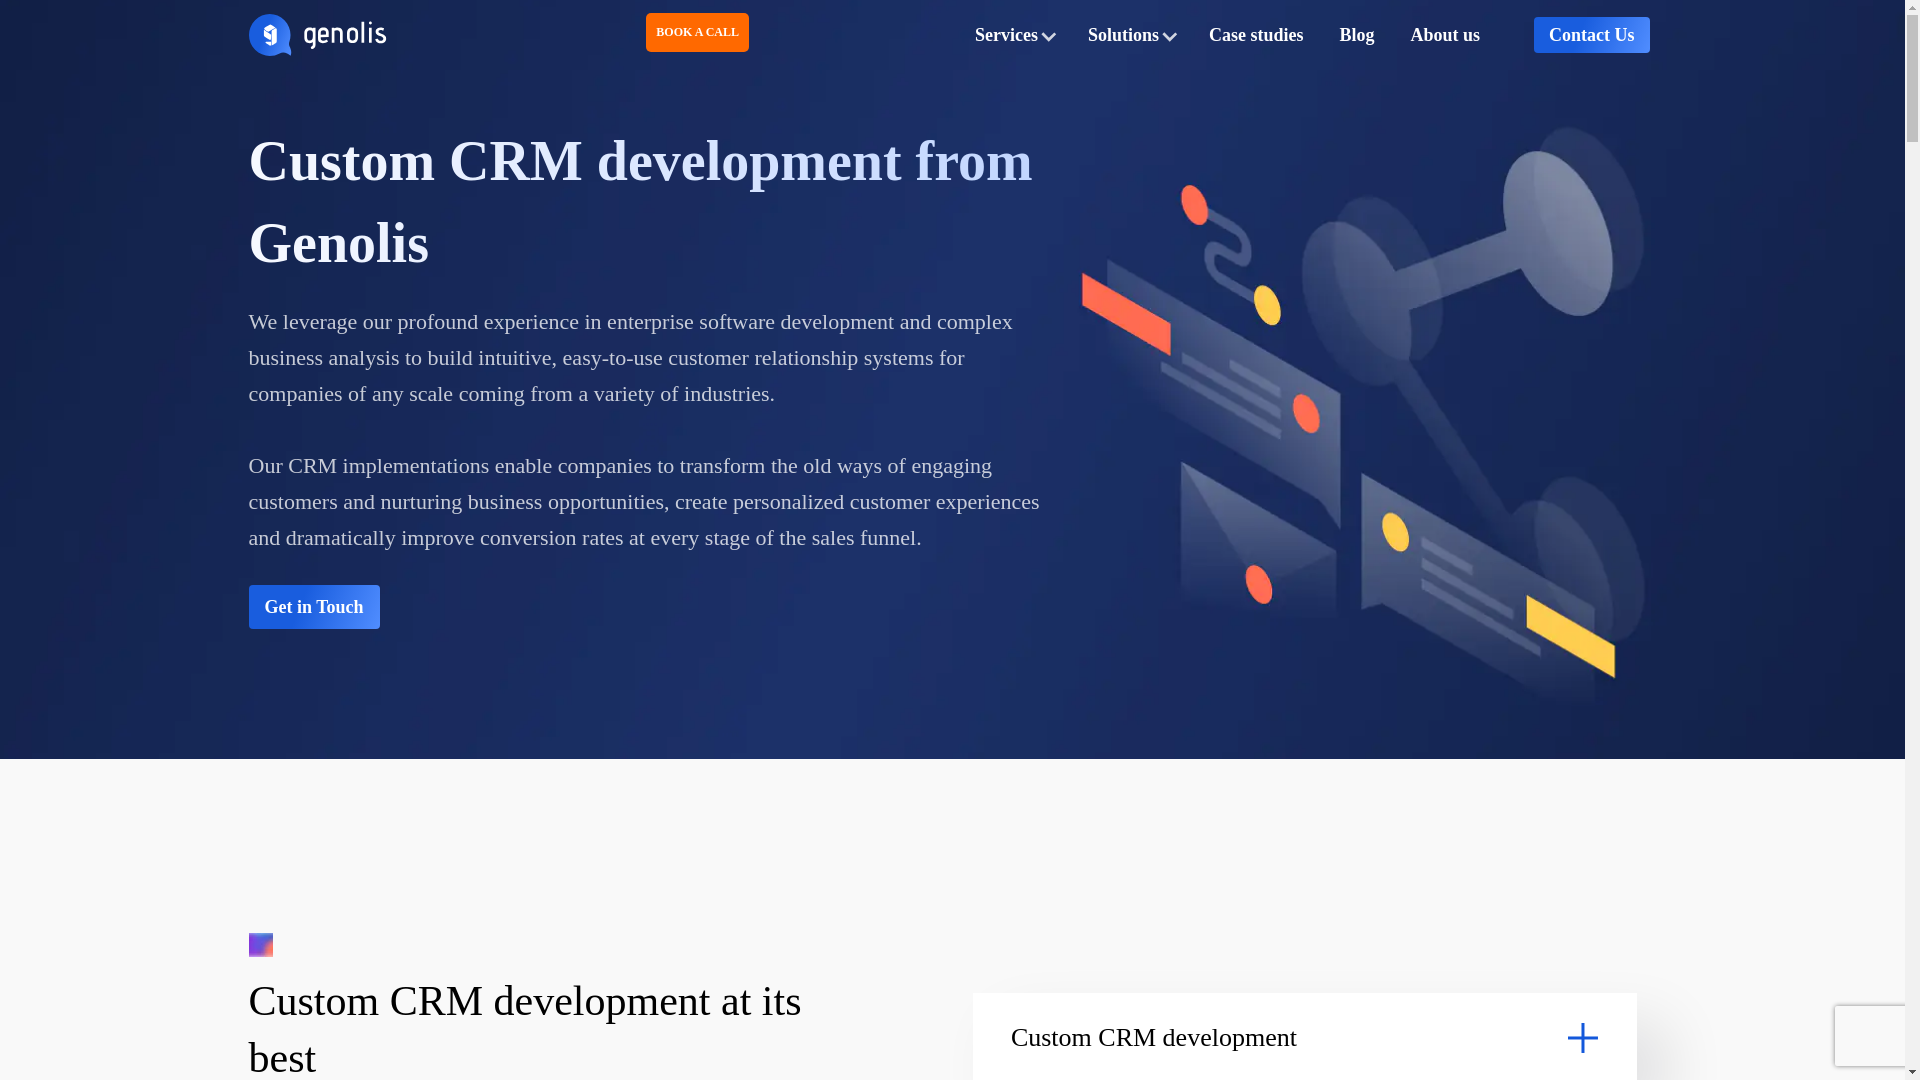  Describe the element at coordinates (1256, 34) in the screenshot. I see `Case studies` at that location.